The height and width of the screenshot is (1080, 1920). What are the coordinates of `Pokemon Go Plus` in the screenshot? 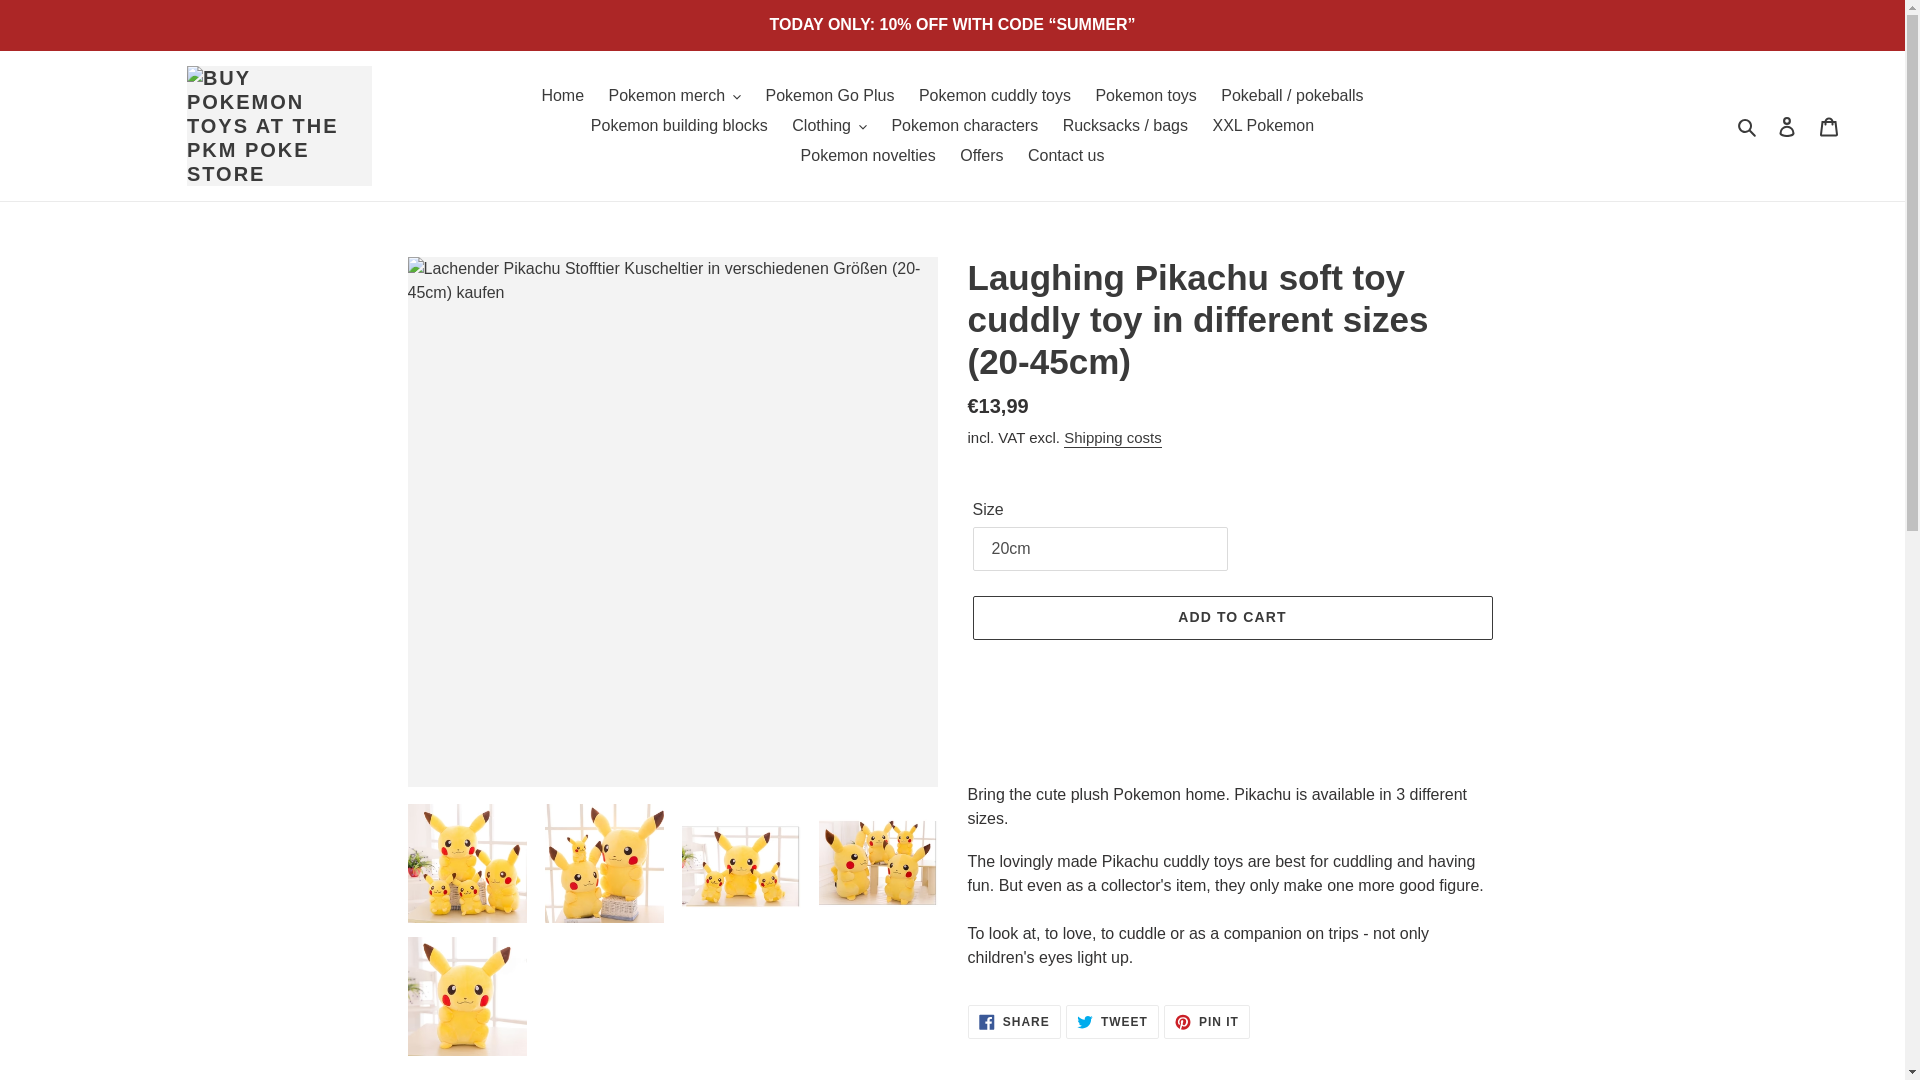 It's located at (830, 96).